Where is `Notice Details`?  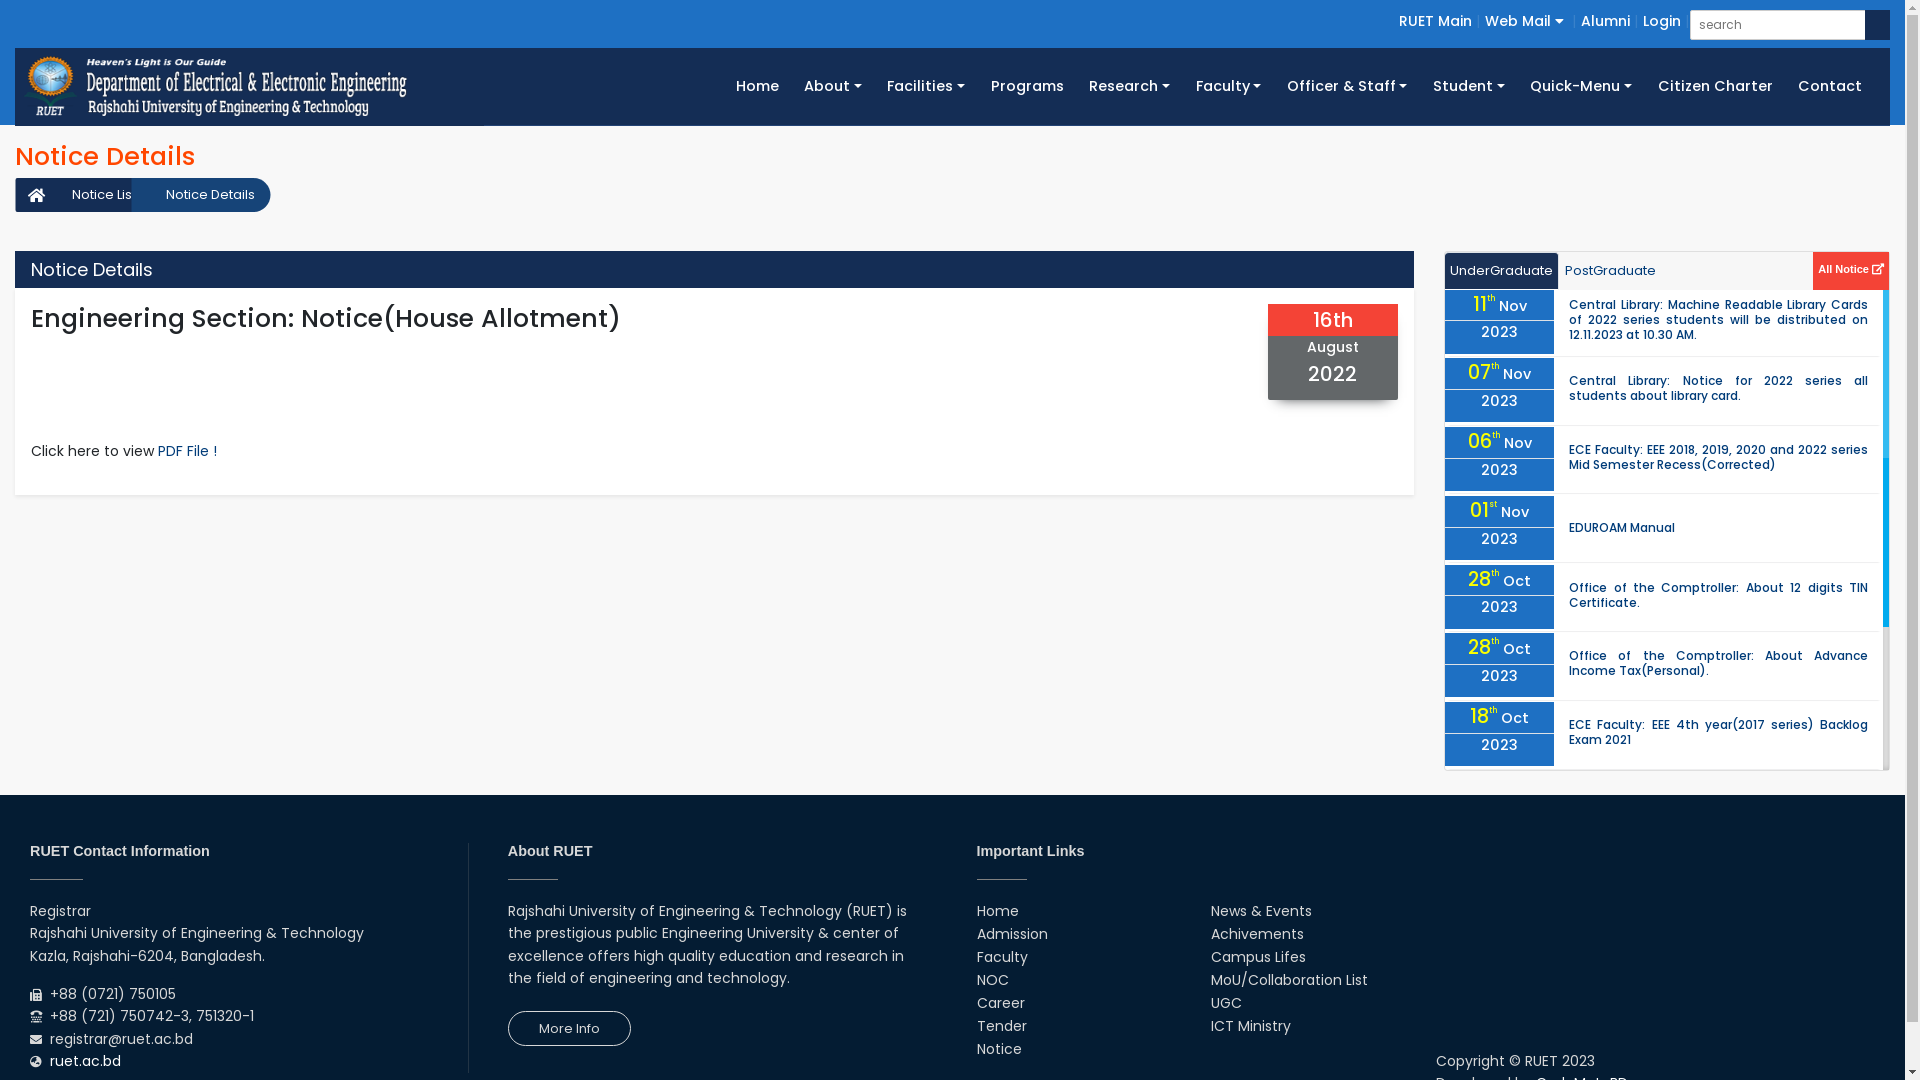
Notice Details is located at coordinates (200, 195).